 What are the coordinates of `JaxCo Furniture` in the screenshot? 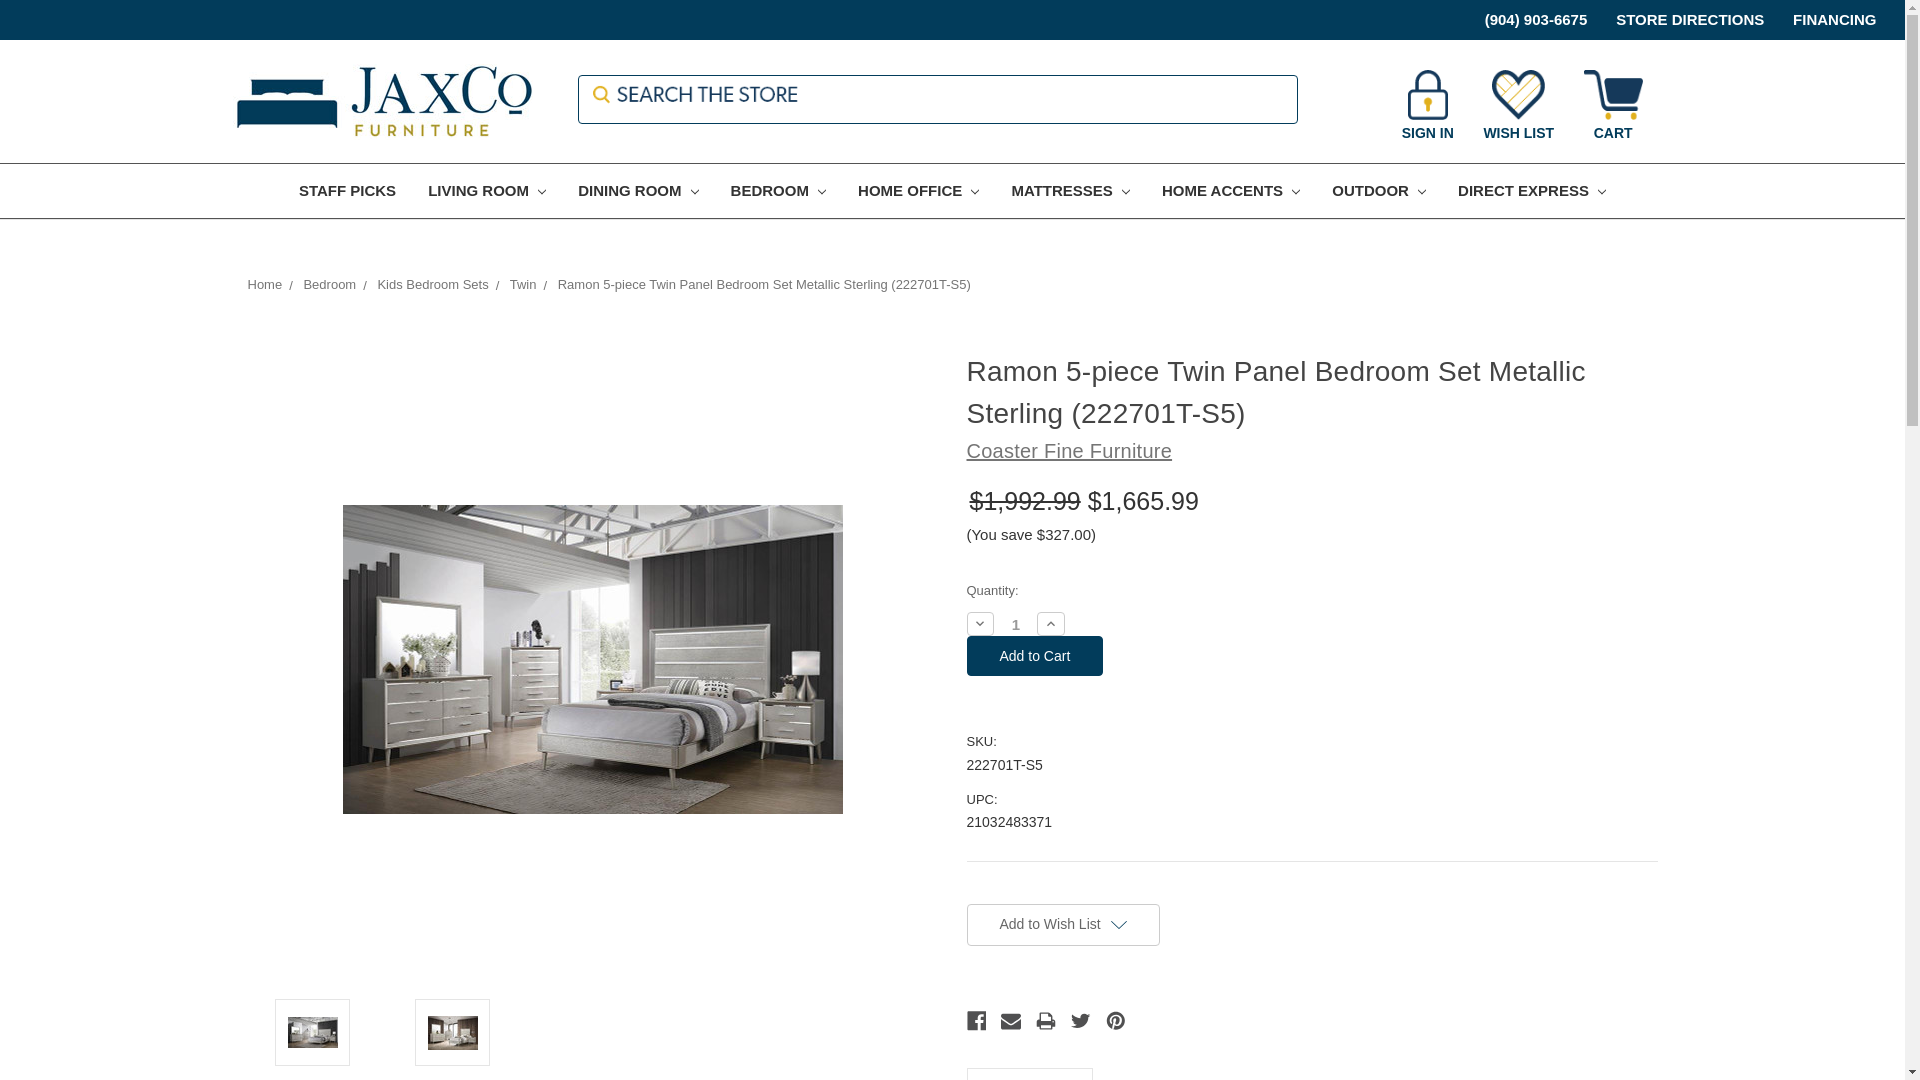 It's located at (382, 102).